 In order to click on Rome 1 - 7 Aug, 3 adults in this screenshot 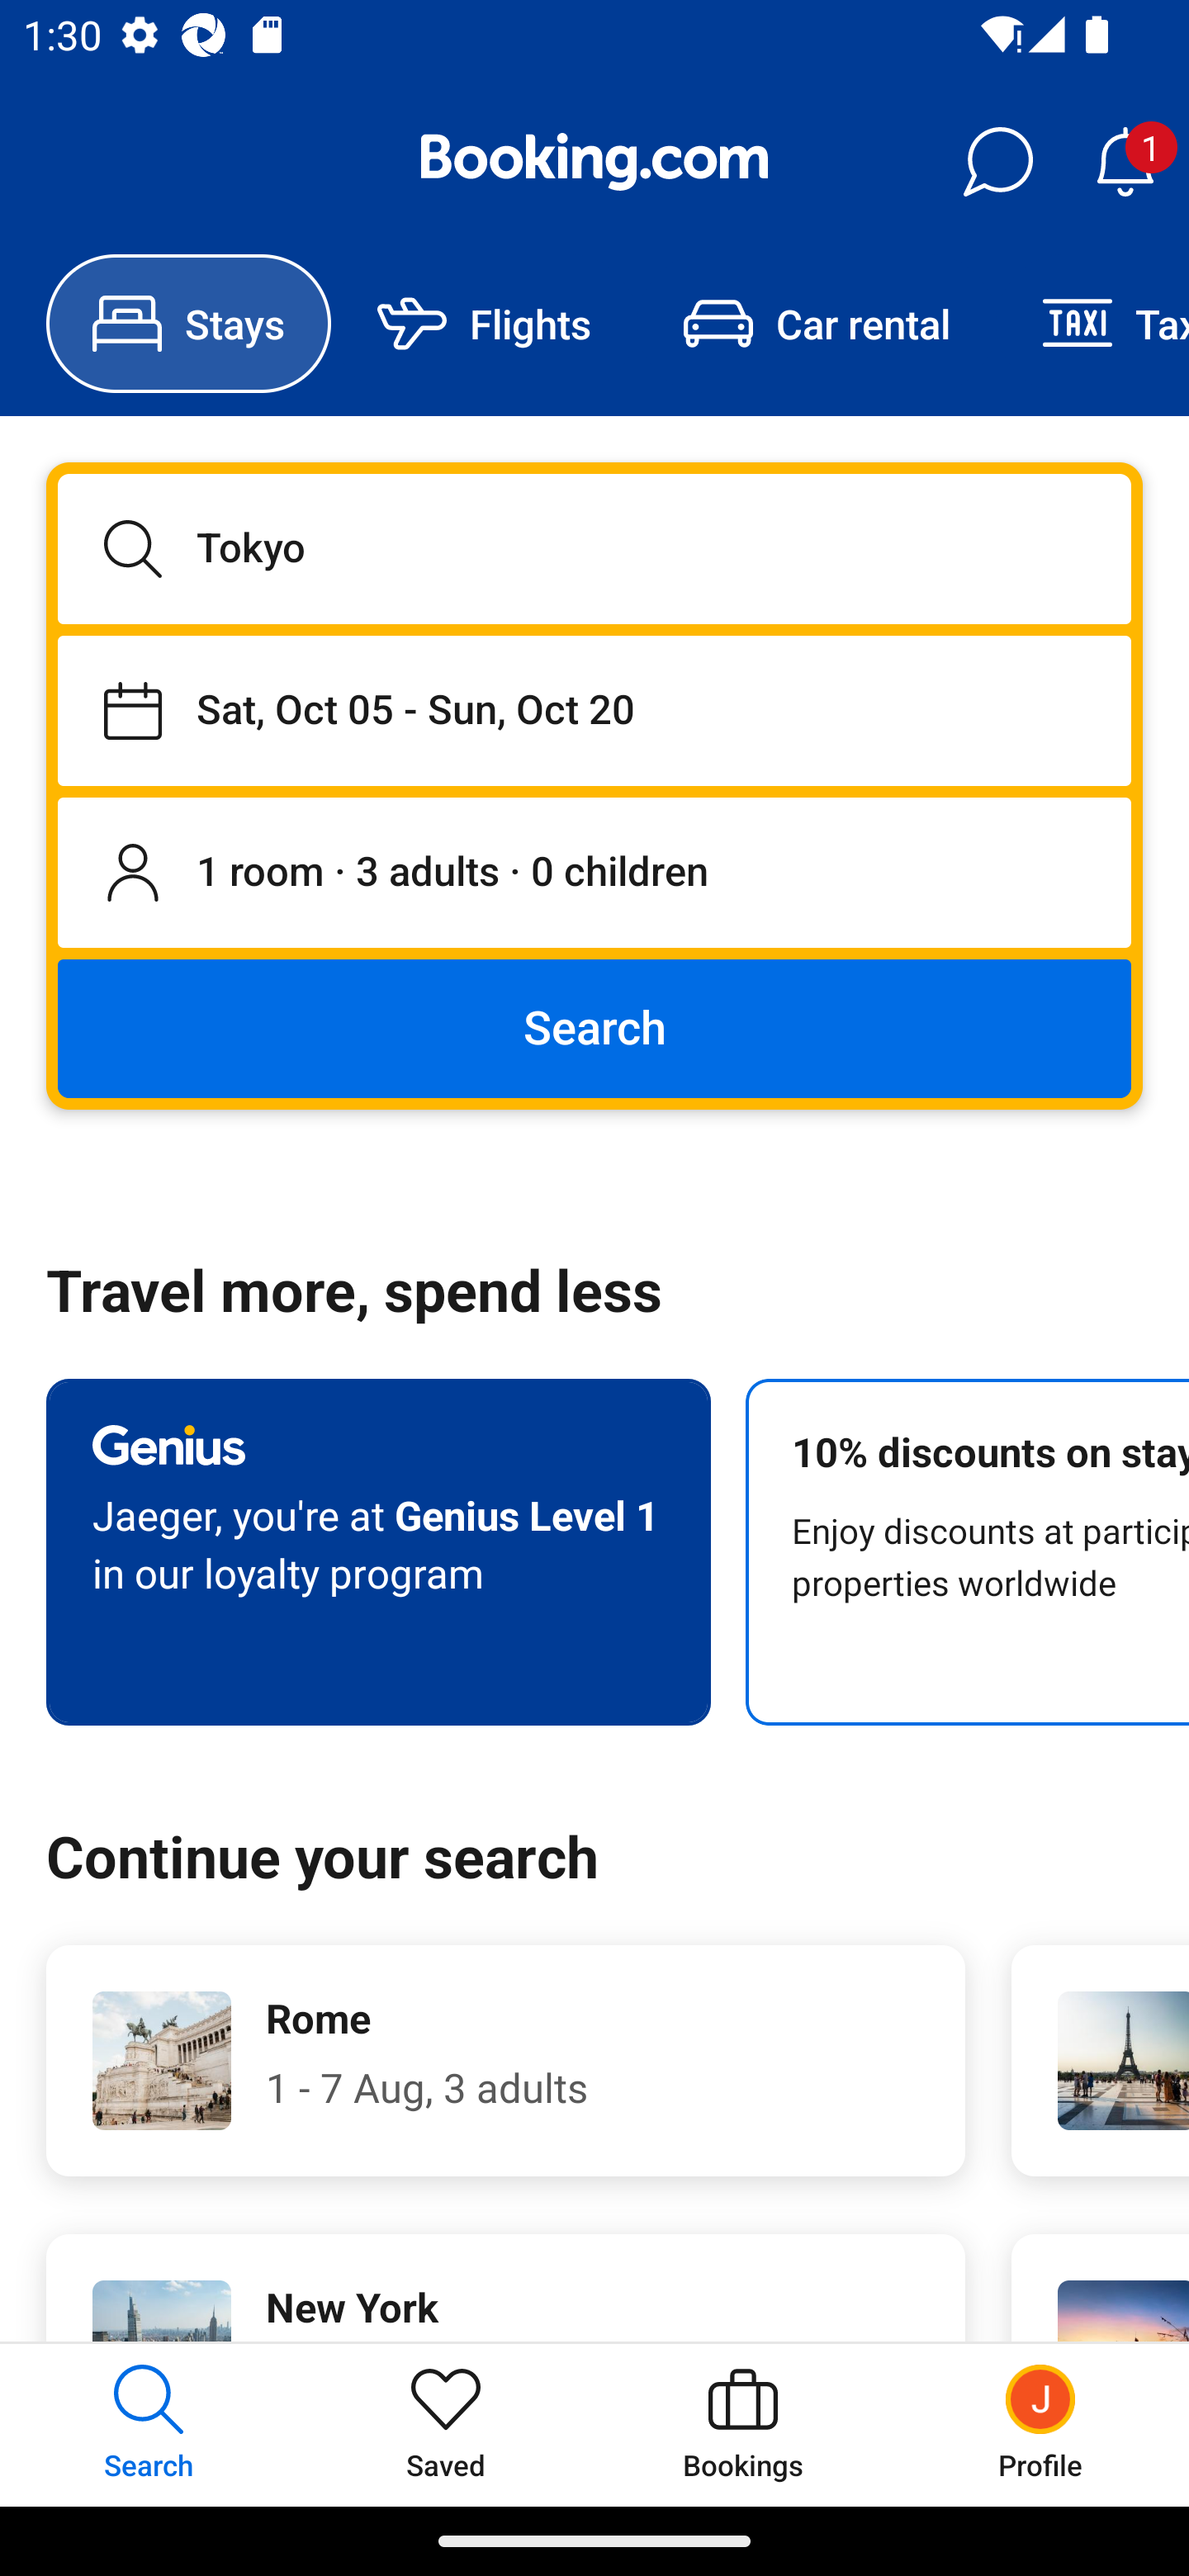, I will do `click(505, 2061)`.